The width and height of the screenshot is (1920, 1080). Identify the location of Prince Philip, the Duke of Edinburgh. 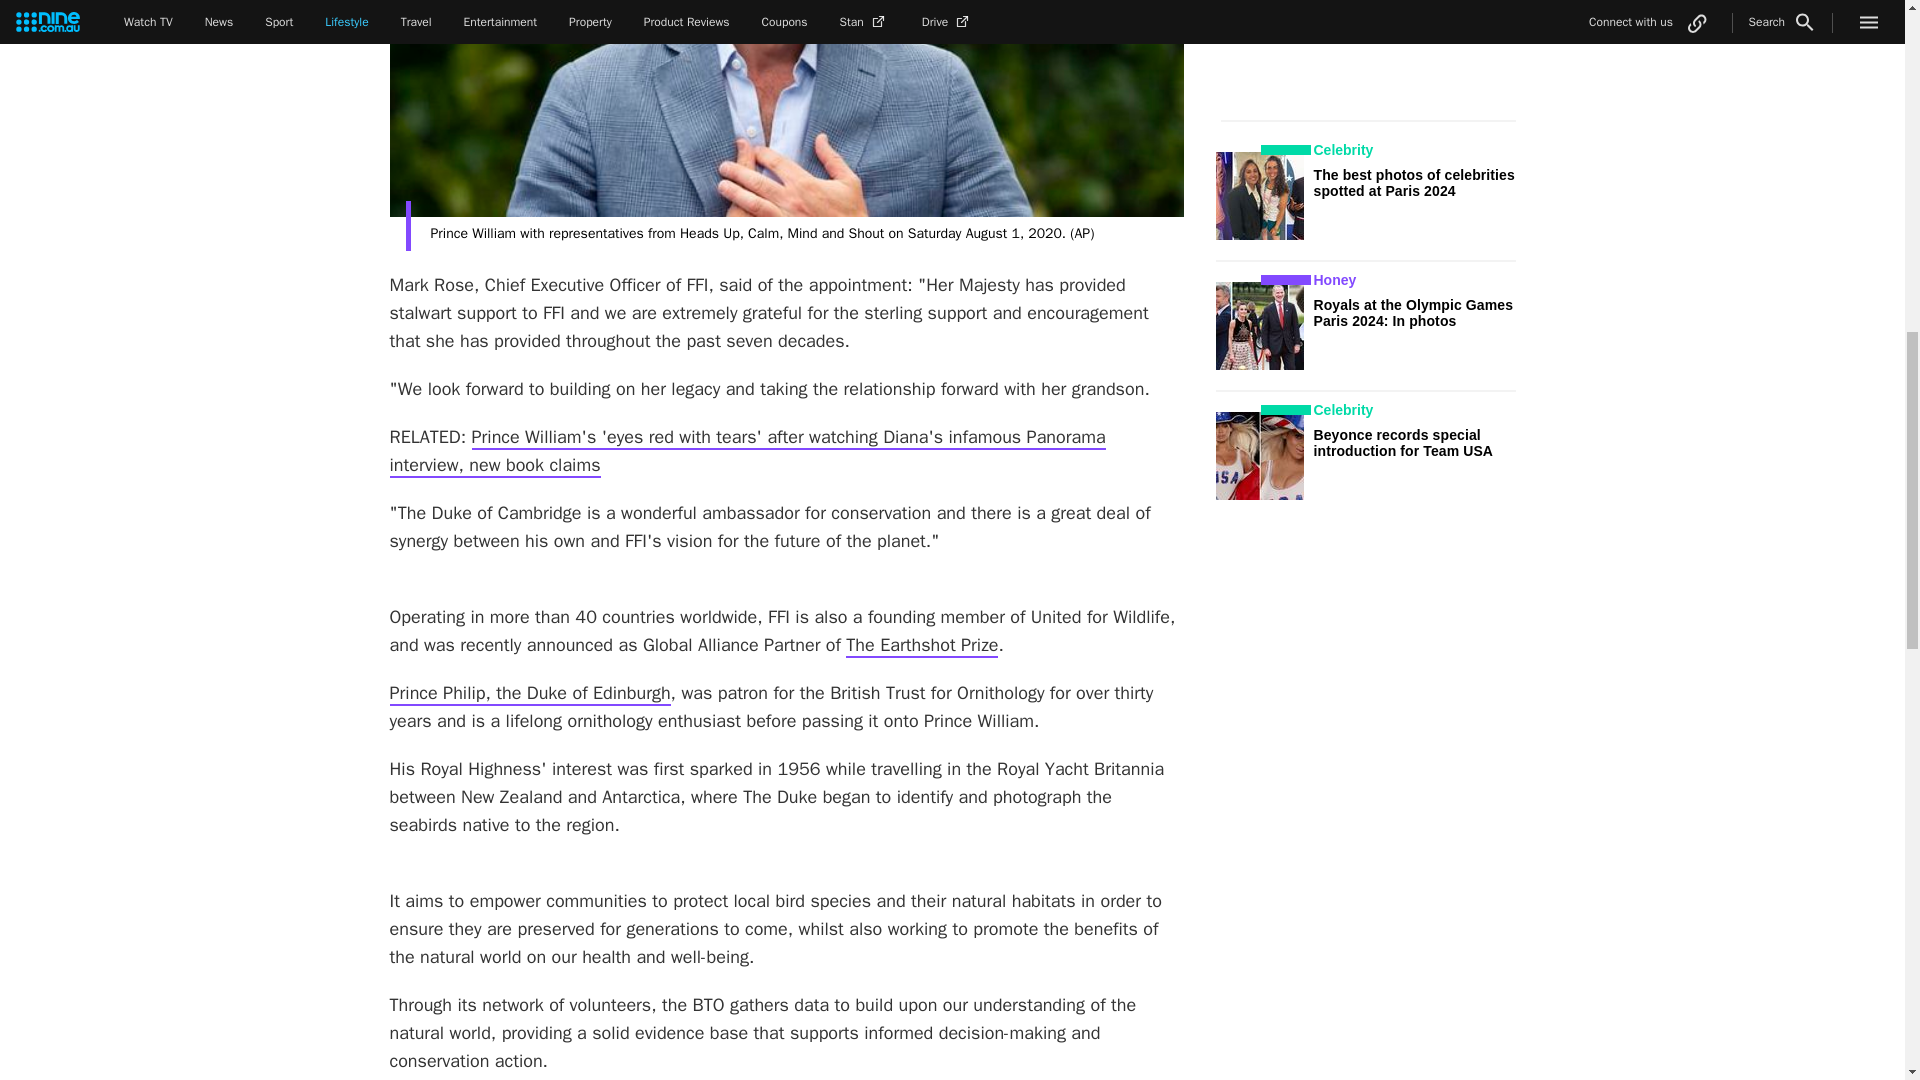
(530, 694).